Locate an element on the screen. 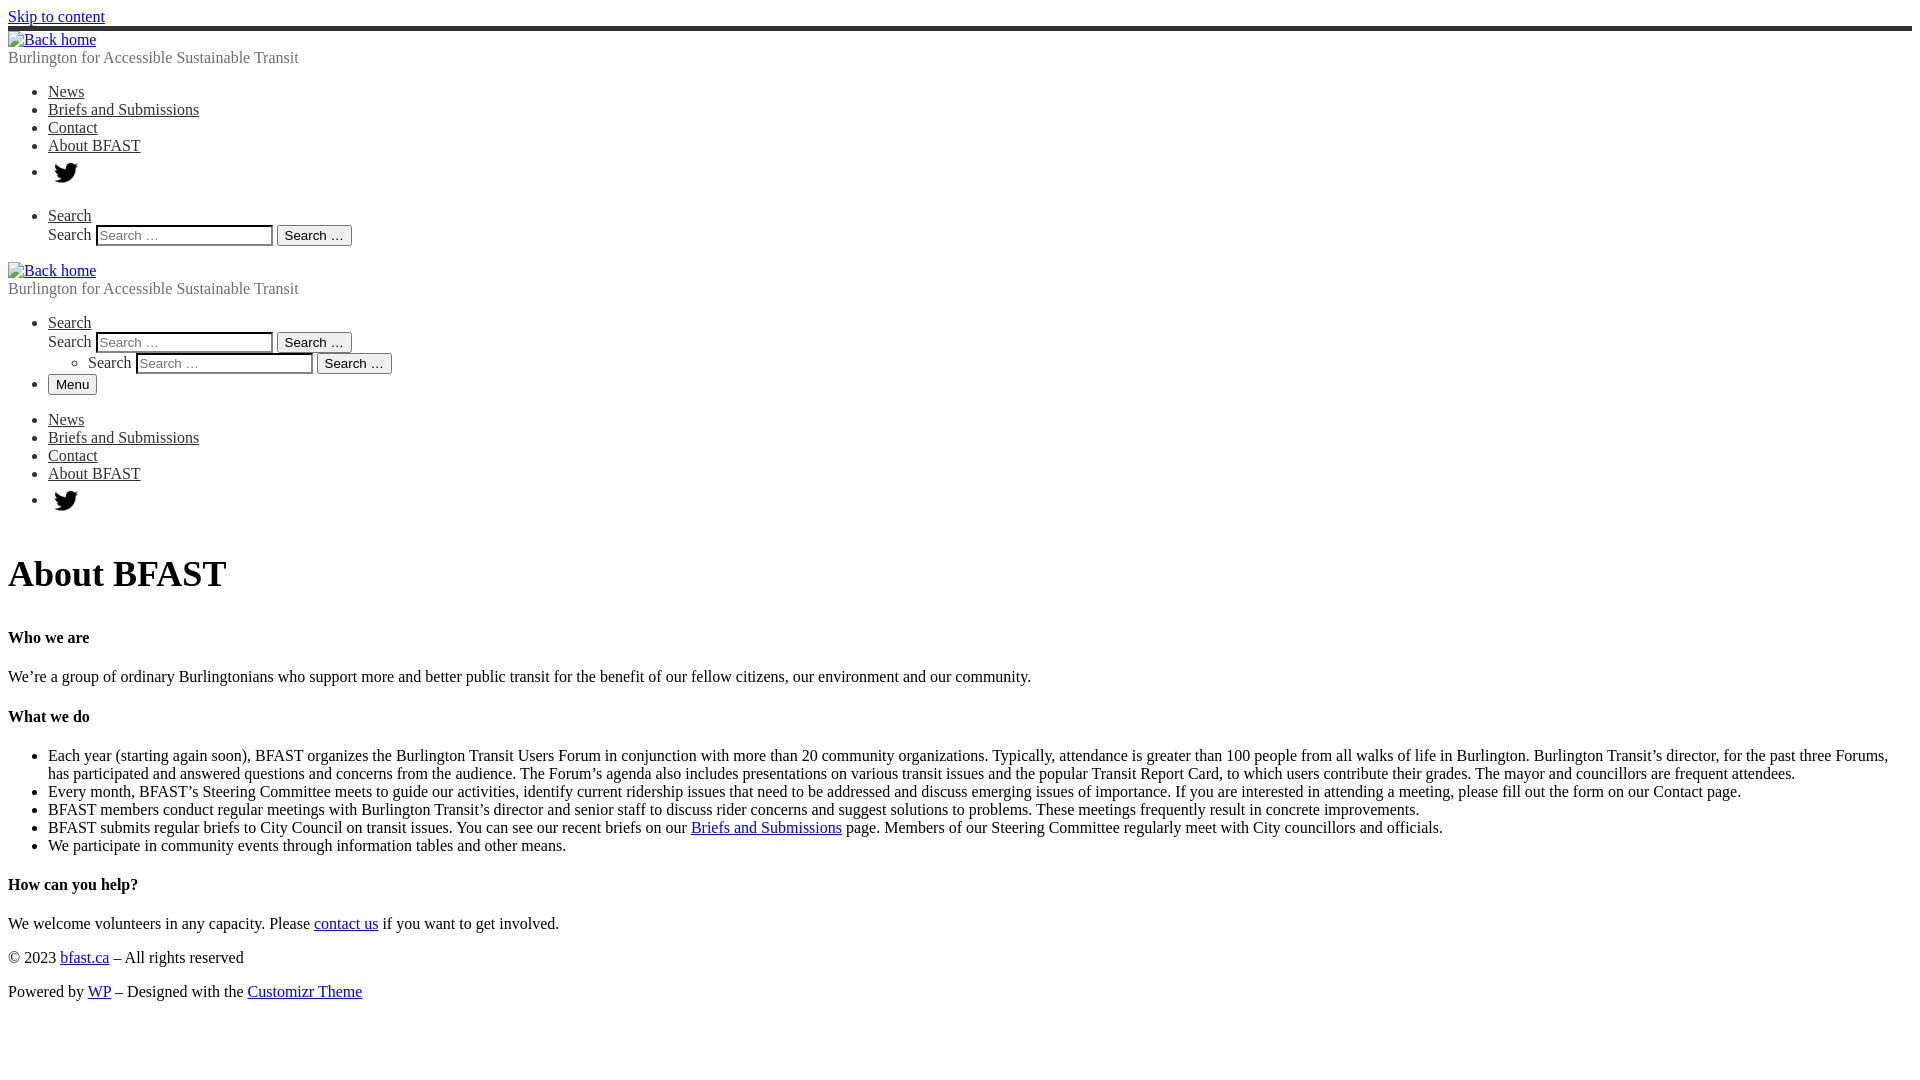 Image resolution: width=1920 pixels, height=1080 pixels. About BFAST is located at coordinates (94, 474).